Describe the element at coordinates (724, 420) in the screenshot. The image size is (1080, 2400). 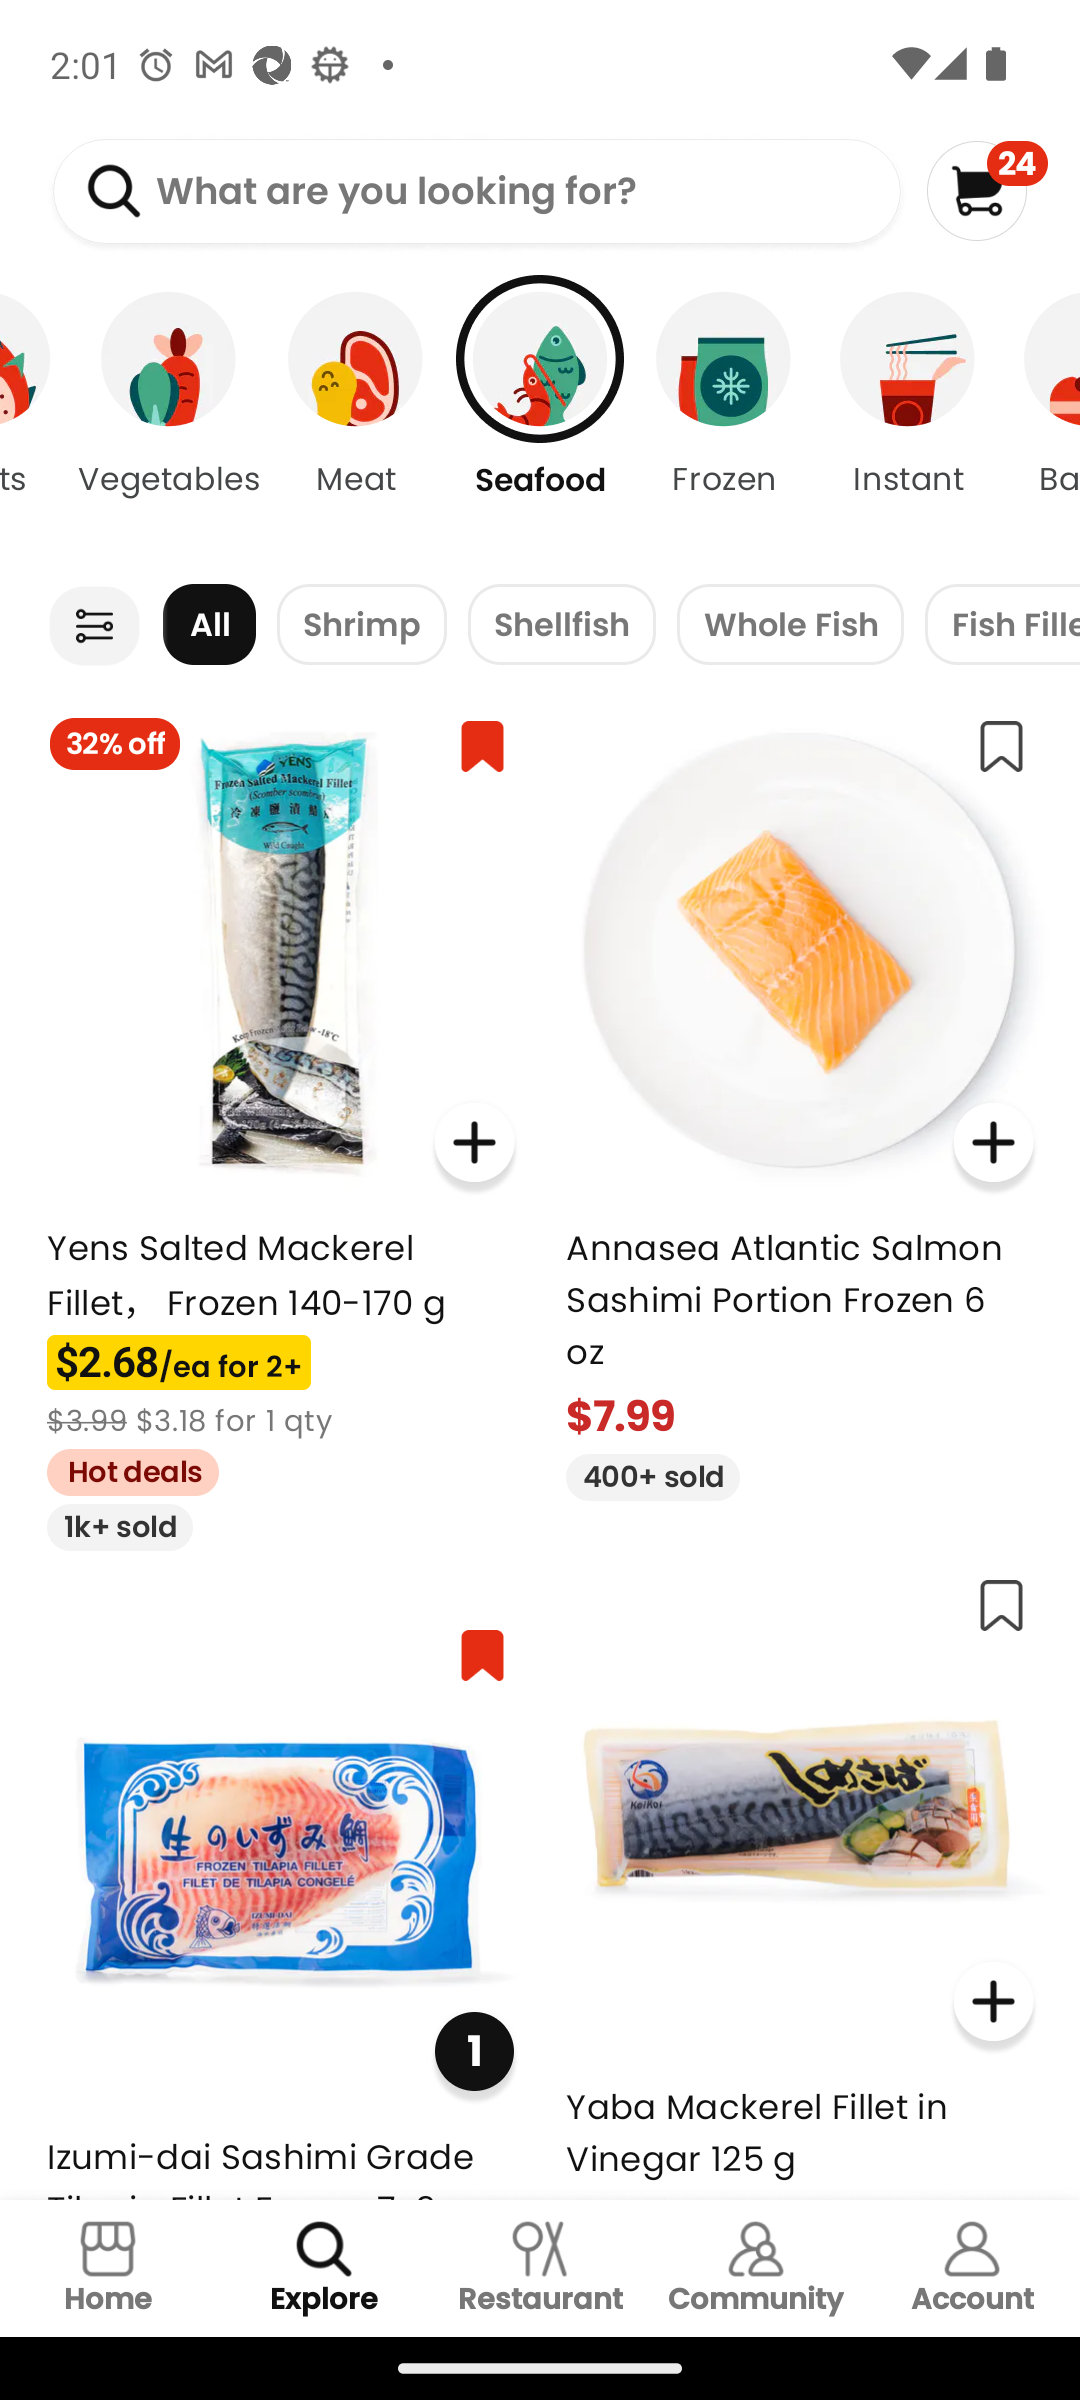
I see `Frozen` at that location.